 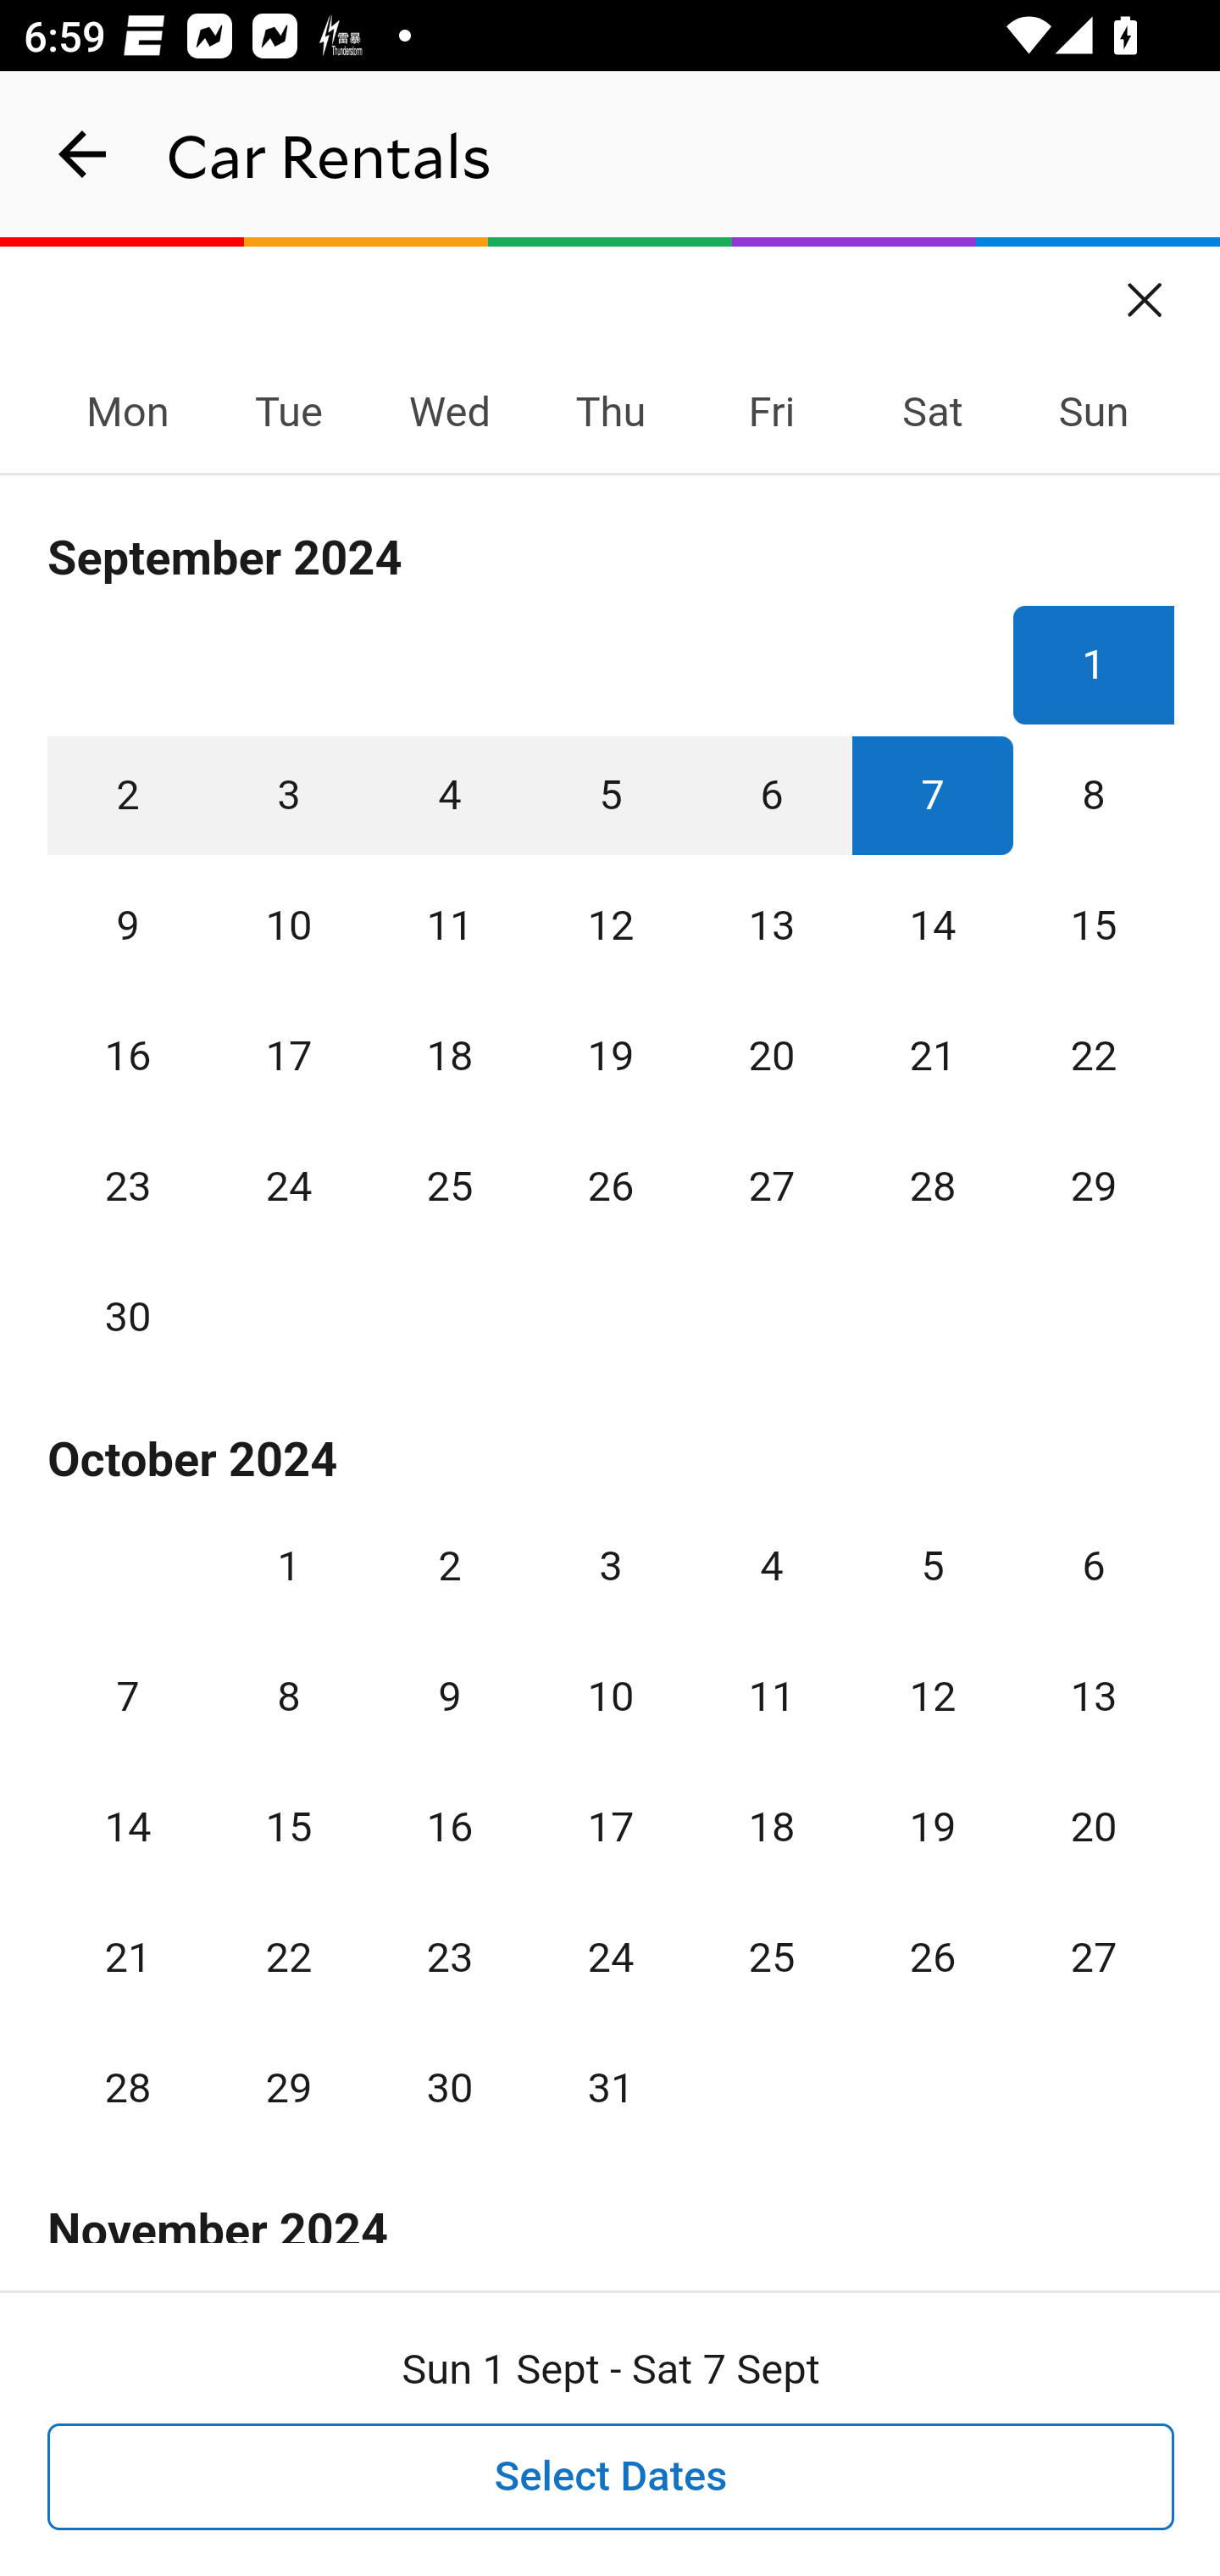 I want to click on Close, so click(x=1145, y=290).